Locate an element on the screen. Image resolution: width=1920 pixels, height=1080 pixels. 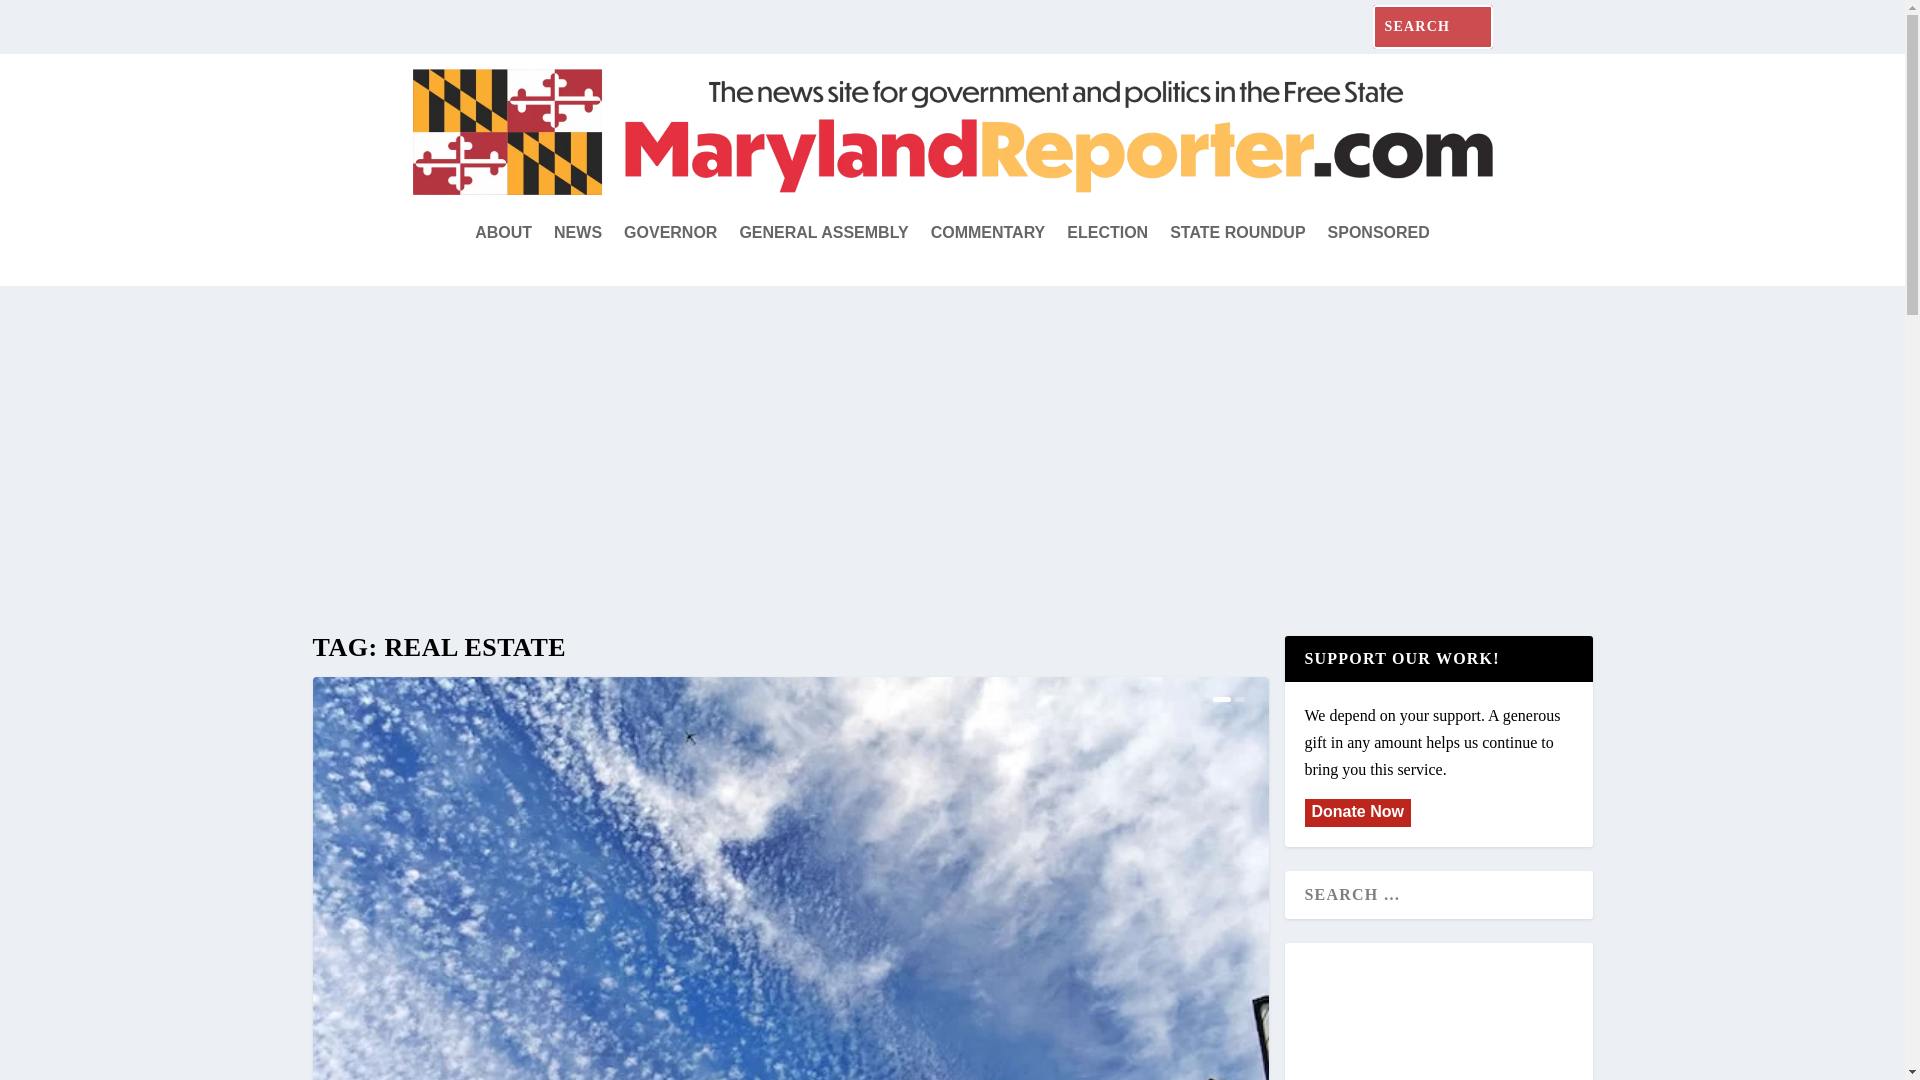
SPONSORED is located at coordinates (1379, 233).